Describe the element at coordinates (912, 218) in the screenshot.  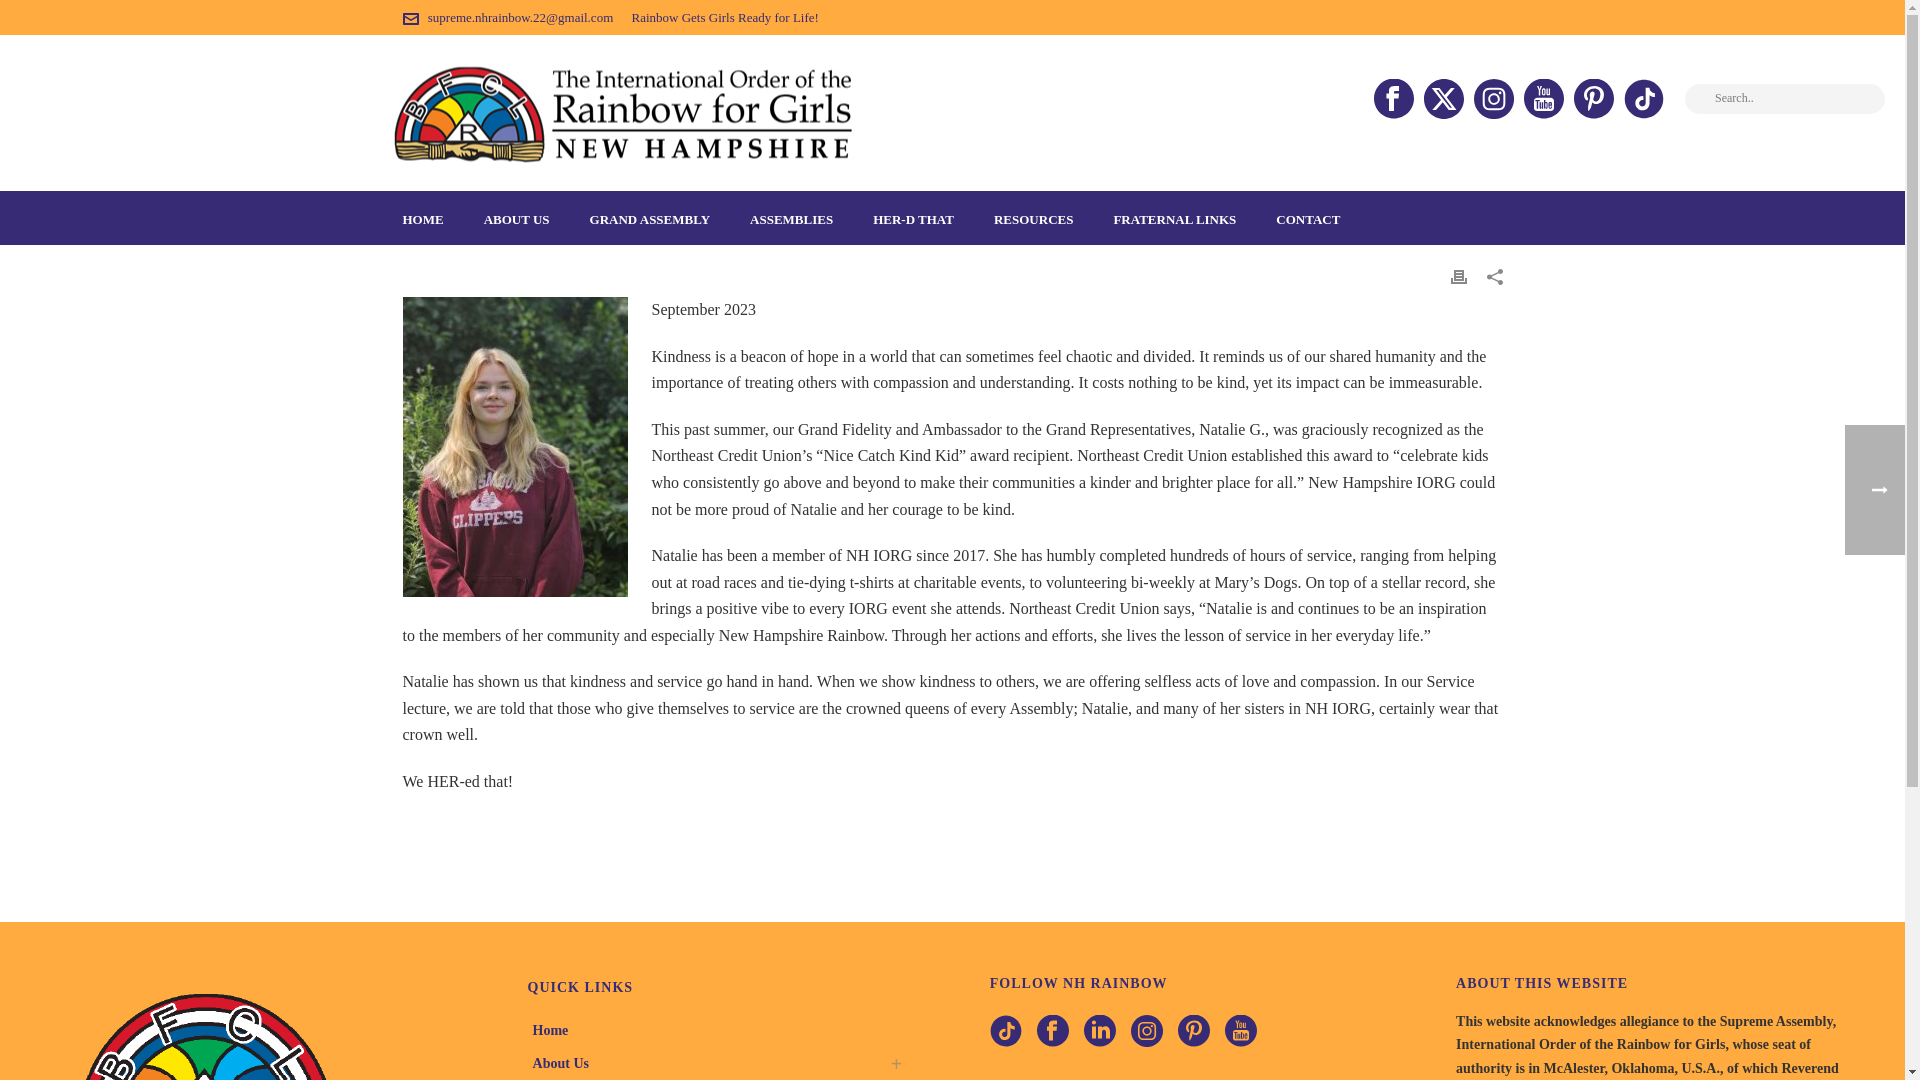
I see `HER-D THAT` at that location.